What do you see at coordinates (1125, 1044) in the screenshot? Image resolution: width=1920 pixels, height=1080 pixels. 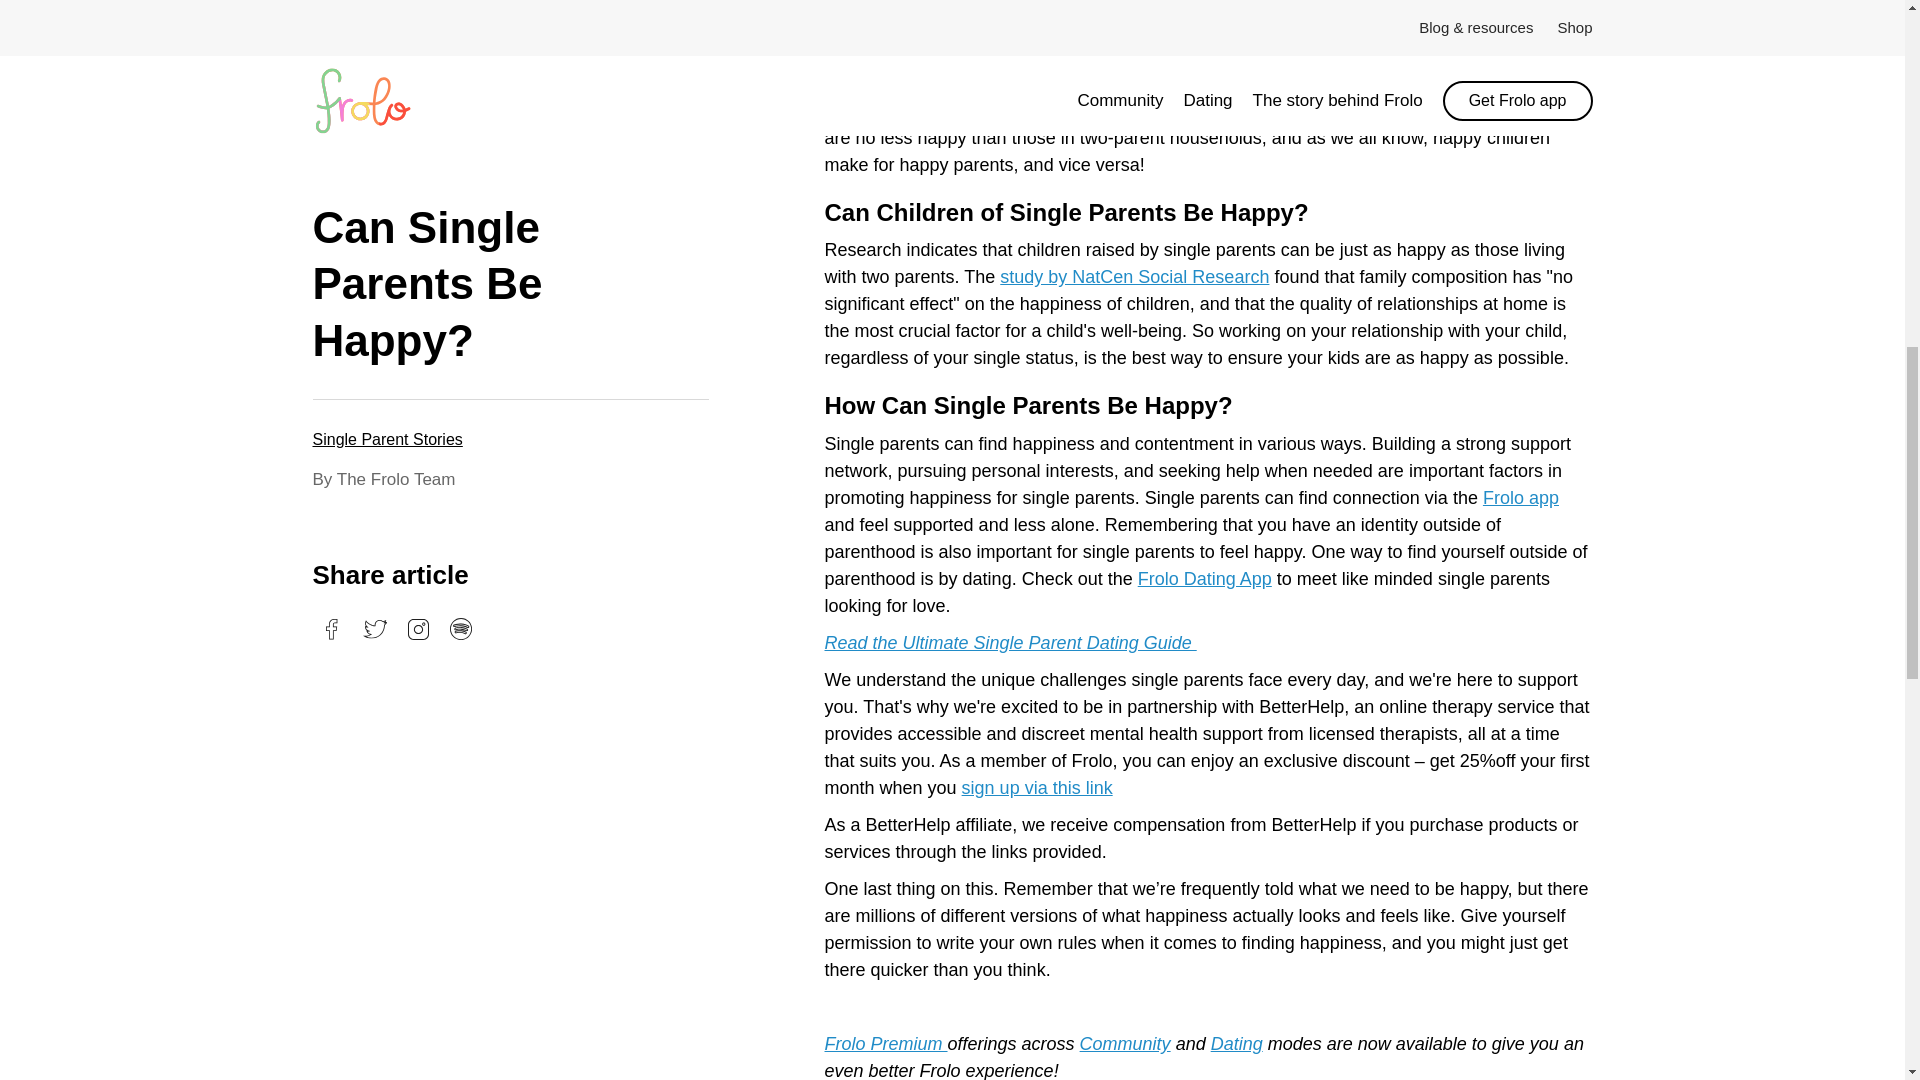 I see `Community` at bounding box center [1125, 1044].